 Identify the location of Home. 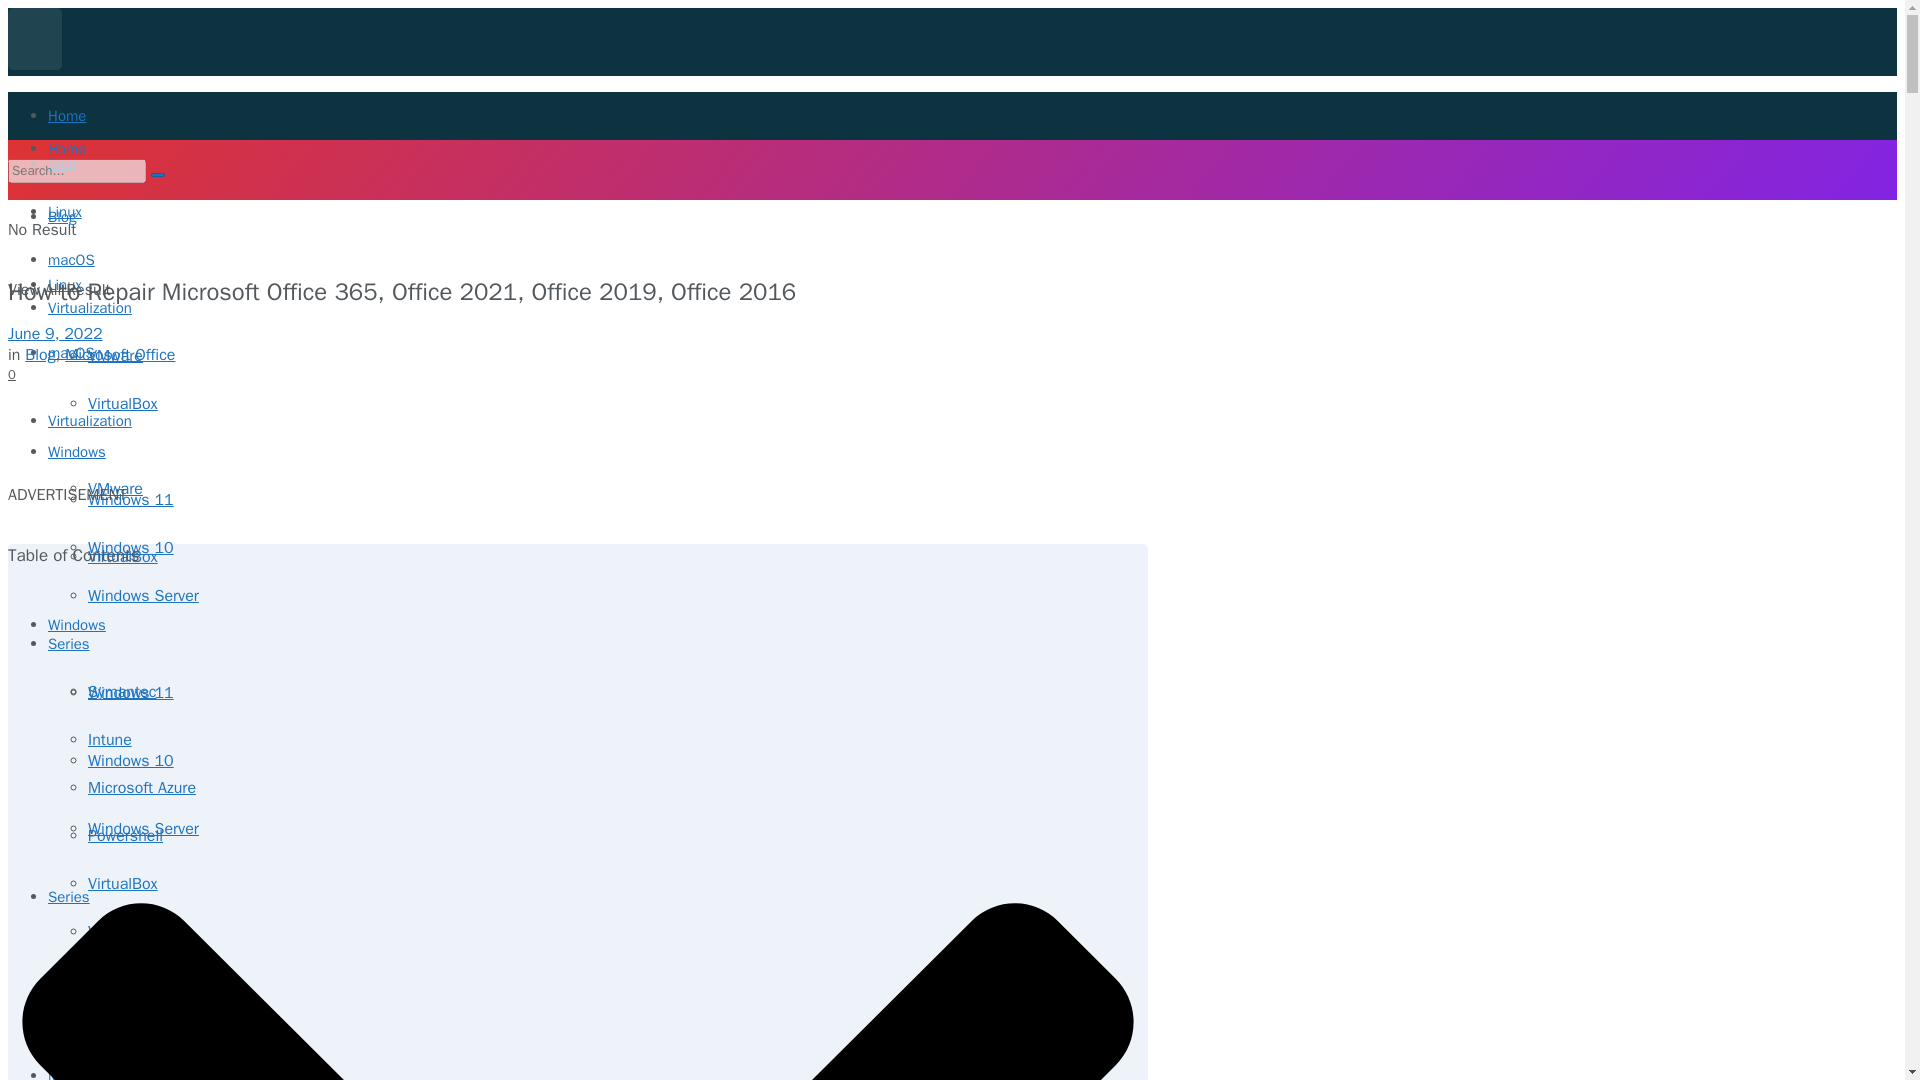
(67, 148).